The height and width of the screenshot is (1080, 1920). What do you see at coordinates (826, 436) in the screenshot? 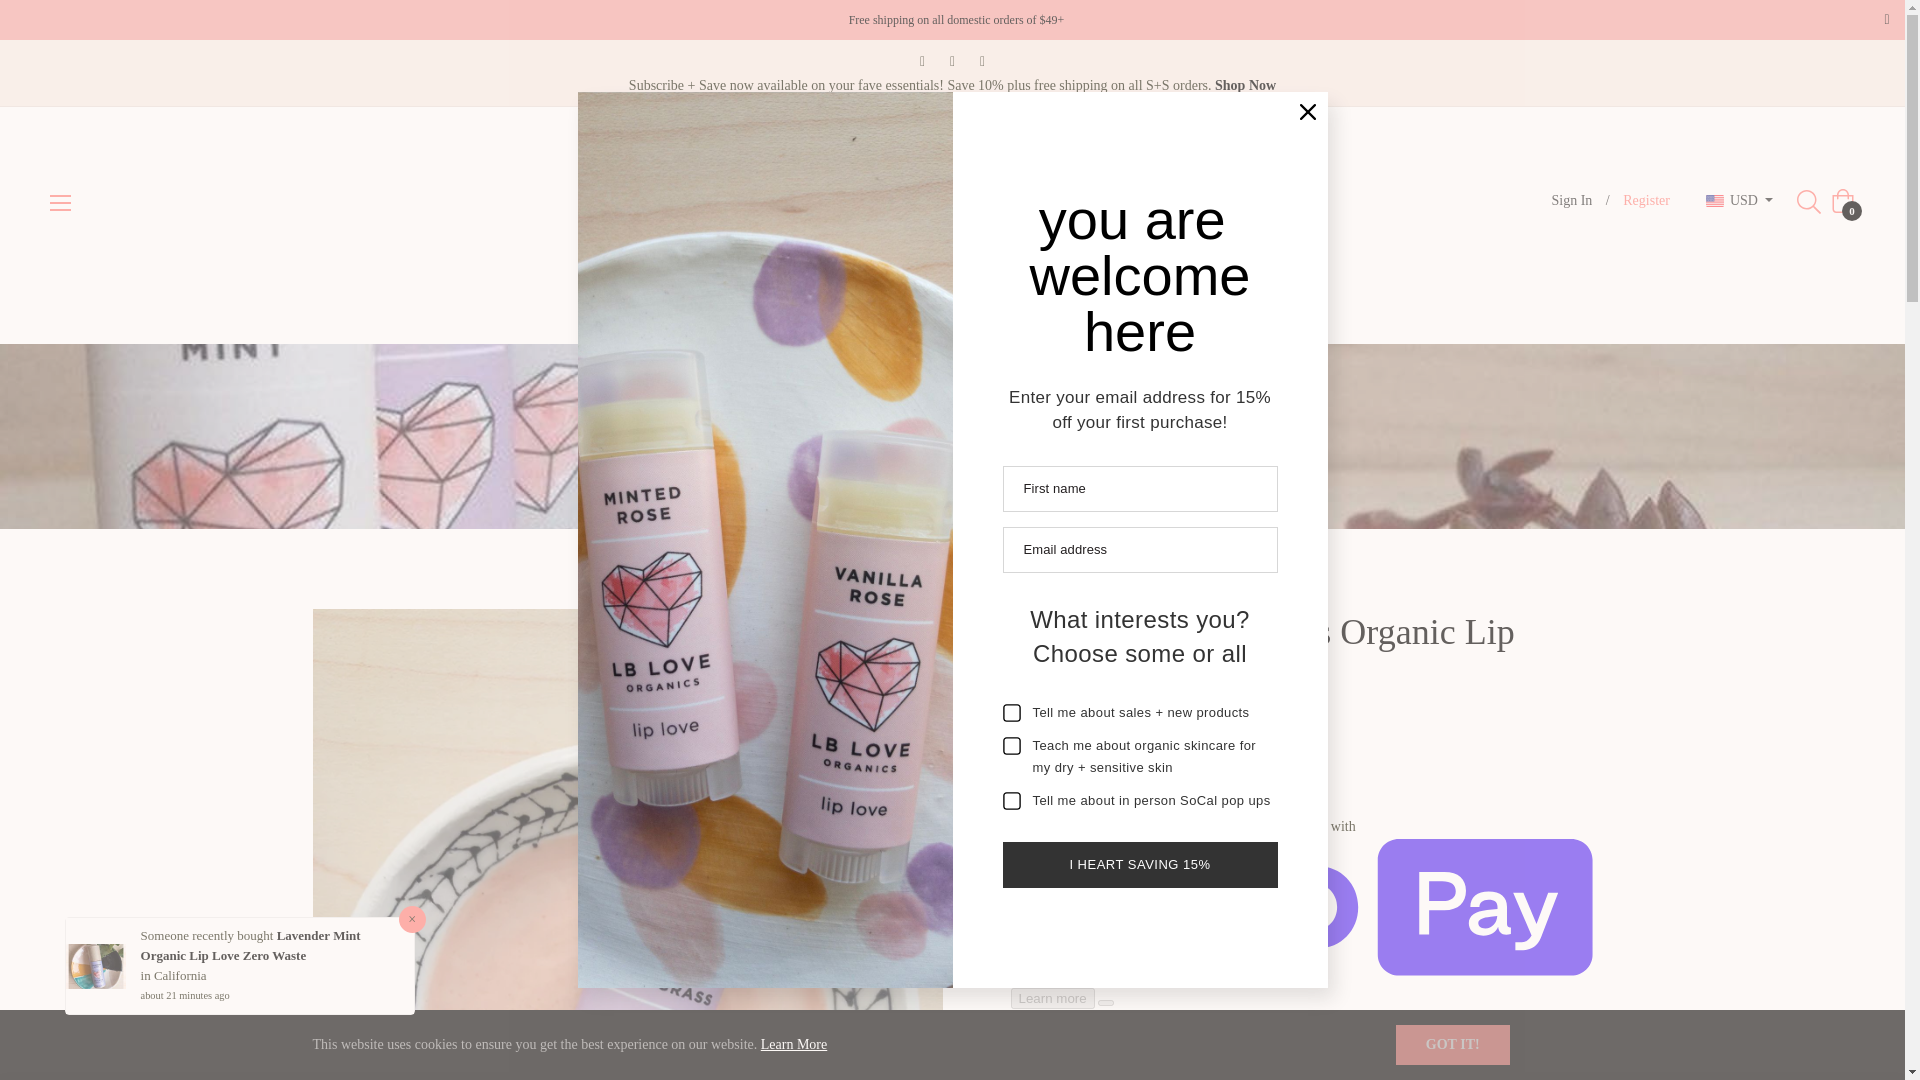
I see `Home` at bounding box center [826, 436].